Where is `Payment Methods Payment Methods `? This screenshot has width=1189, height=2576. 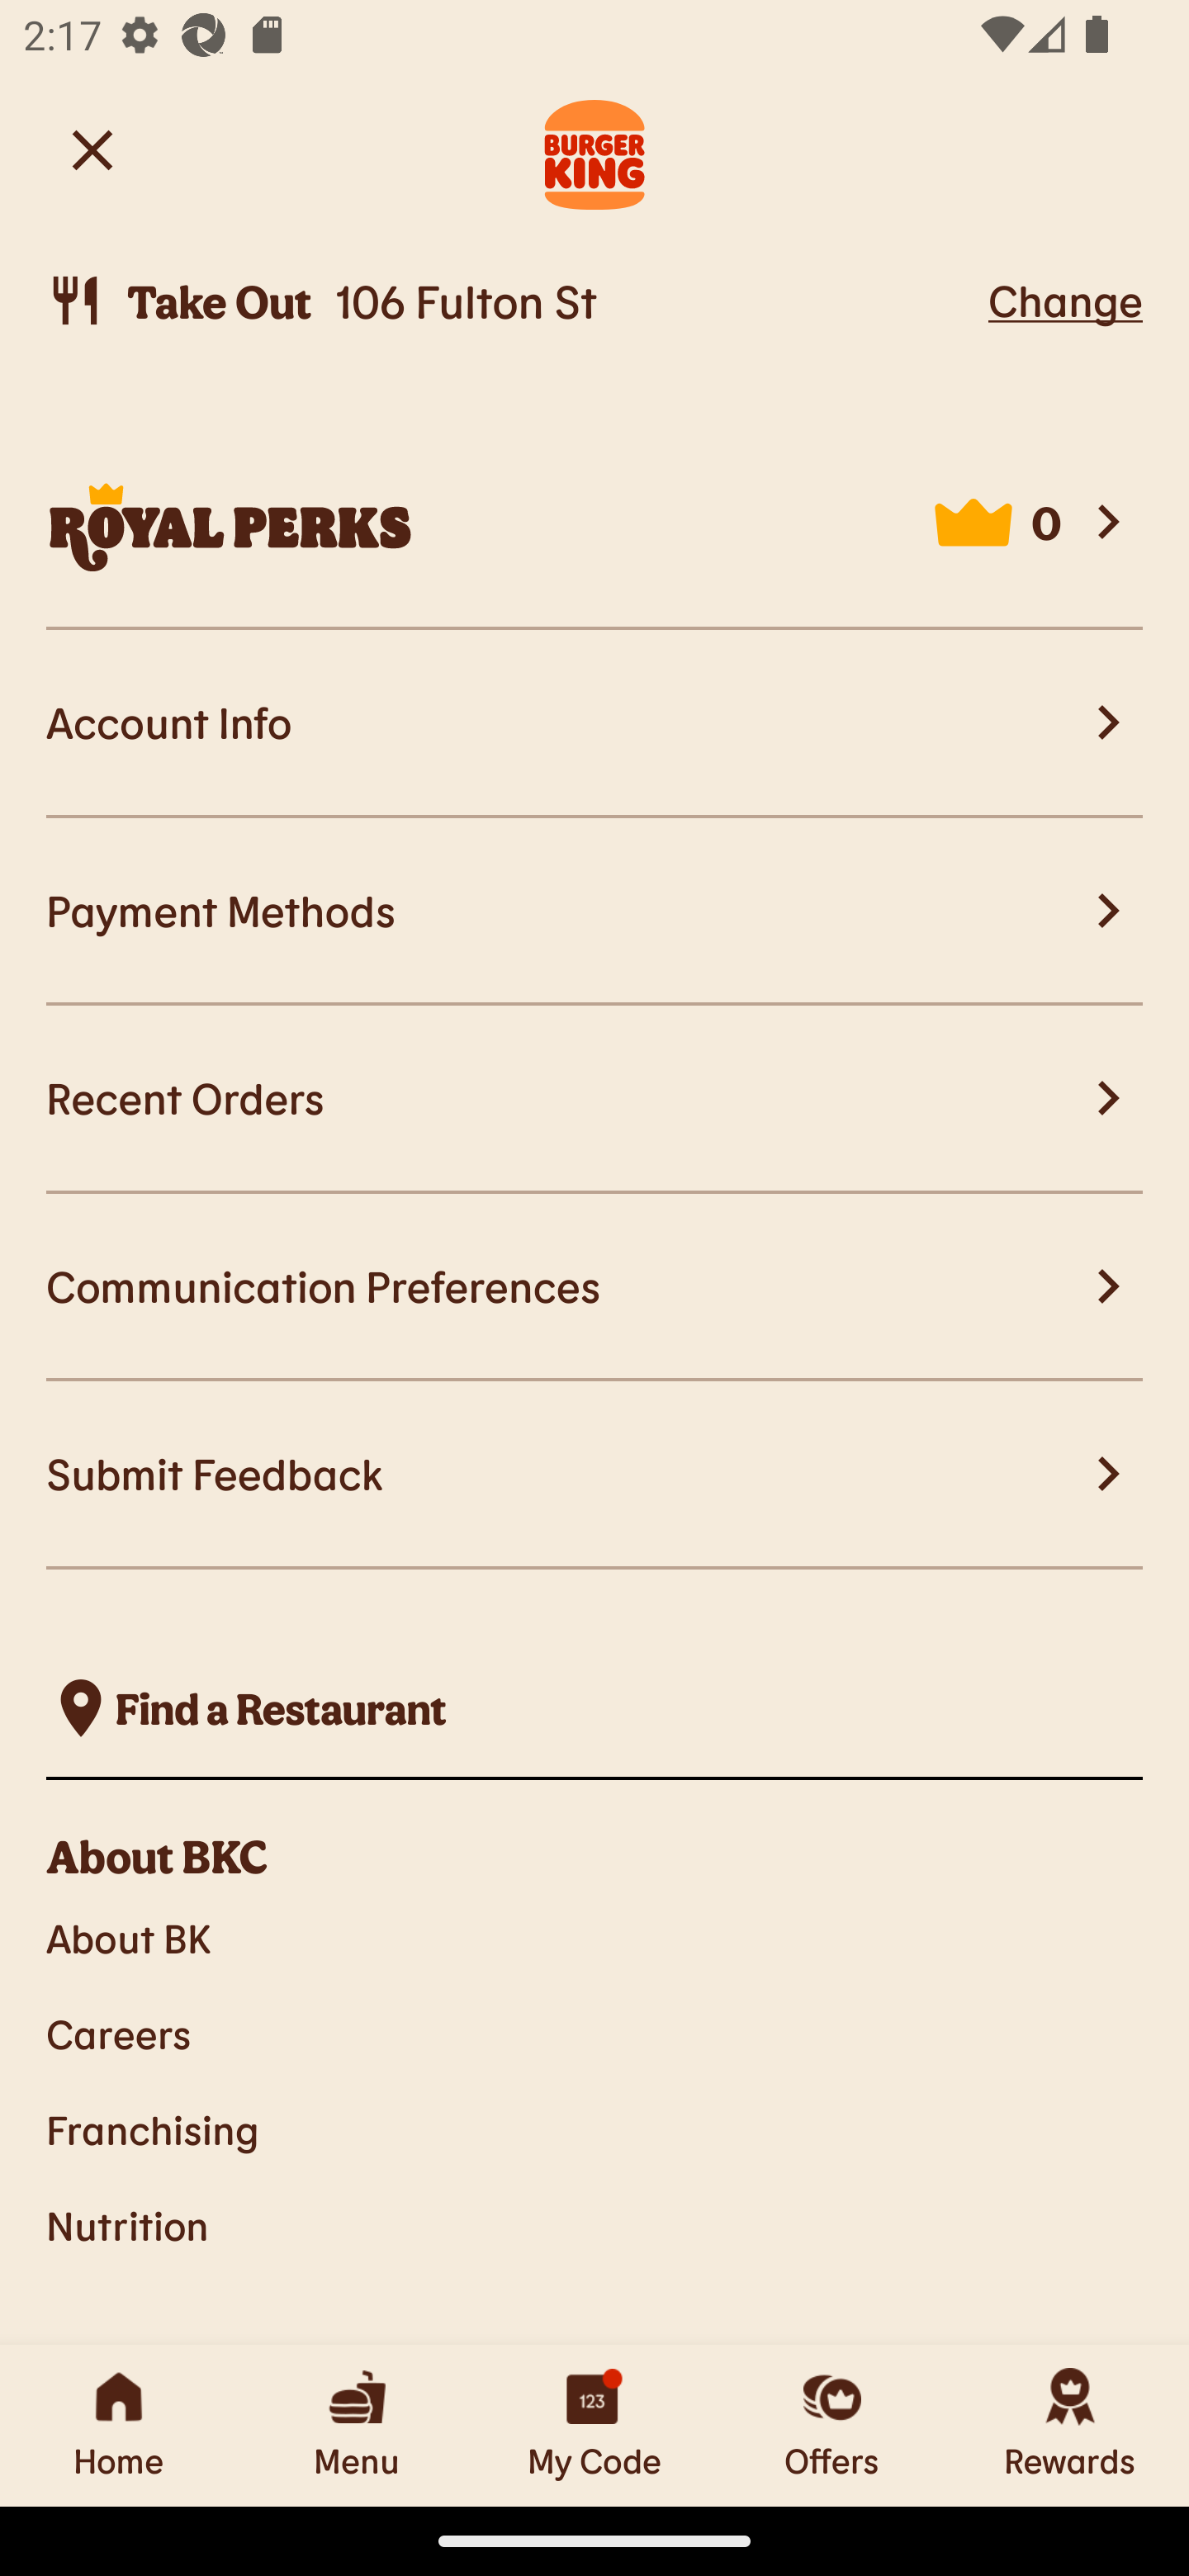
Payment Methods Payment Methods  is located at coordinates (594, 912).